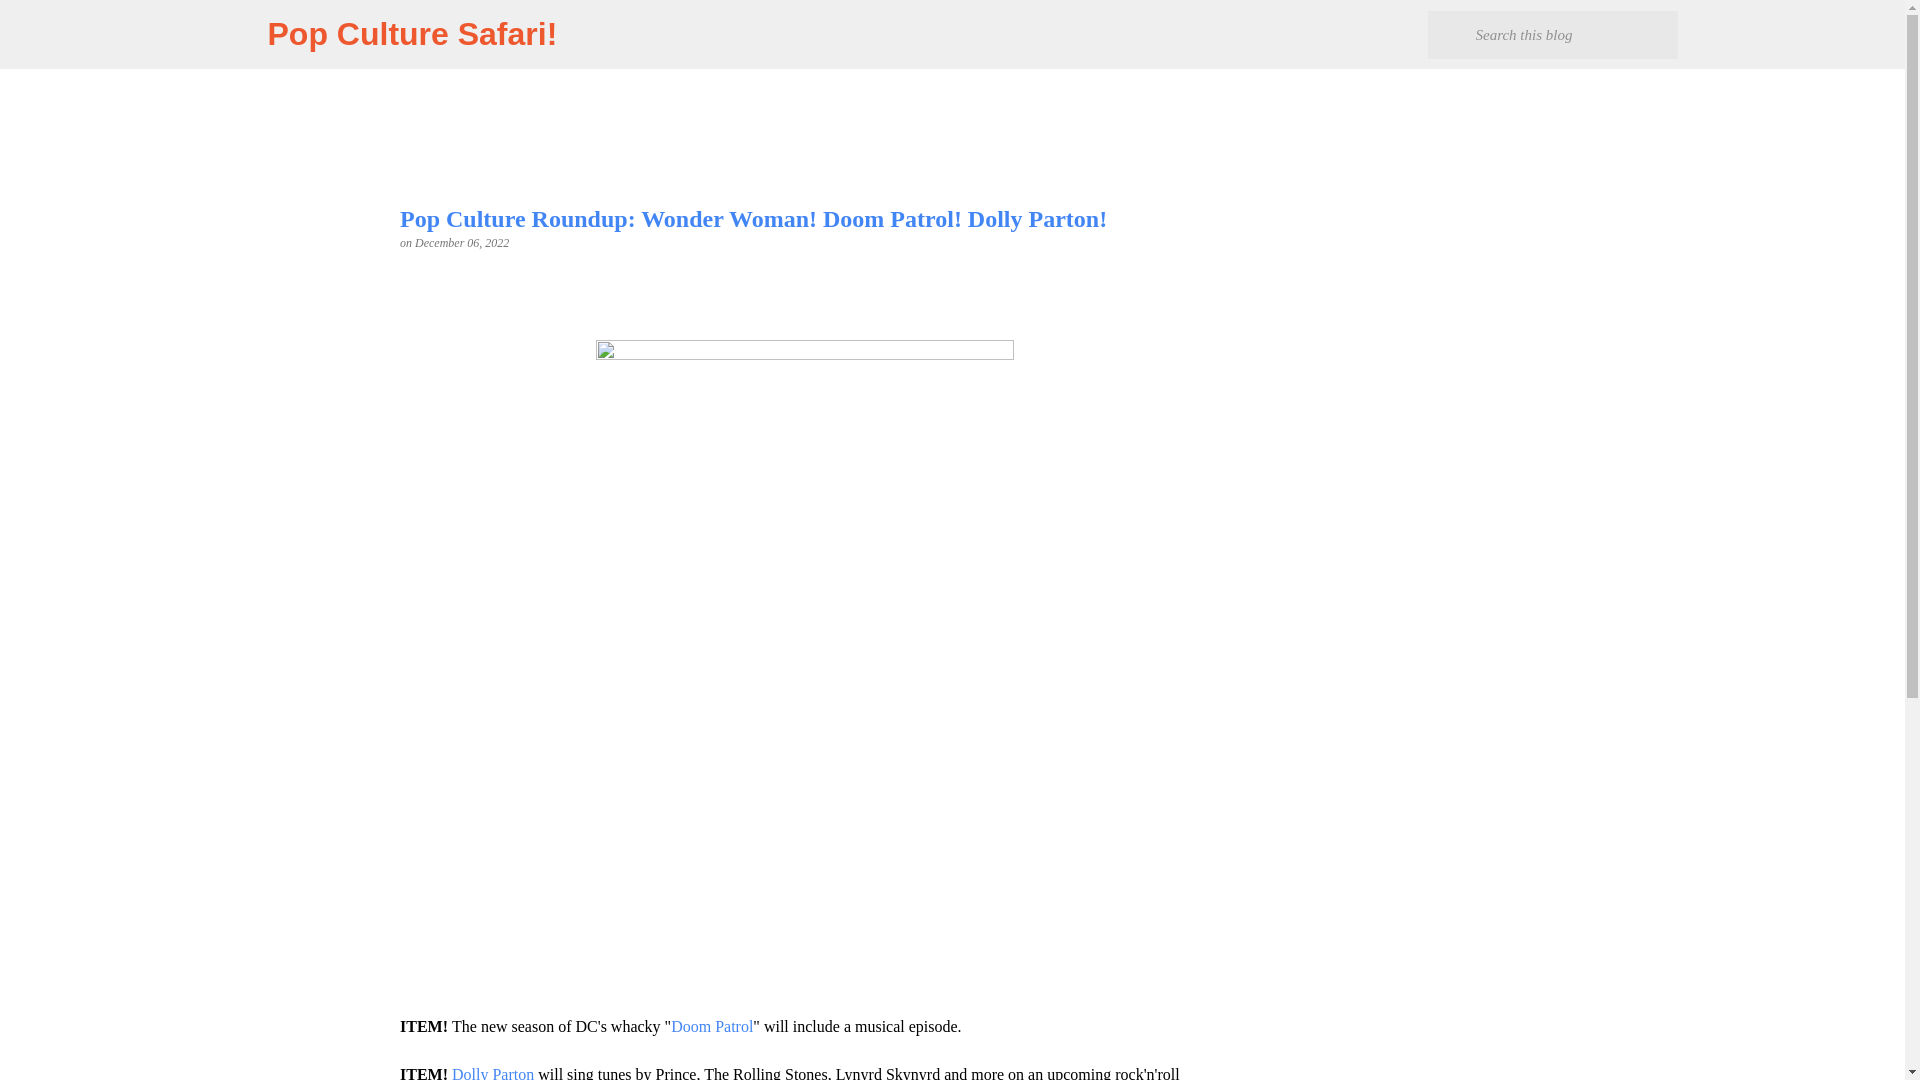 This screenshot has height=1080, width=1920. Describe the element at coordinates (492, 1072) in the screenshot. I see `Dolly Parton` at that location.